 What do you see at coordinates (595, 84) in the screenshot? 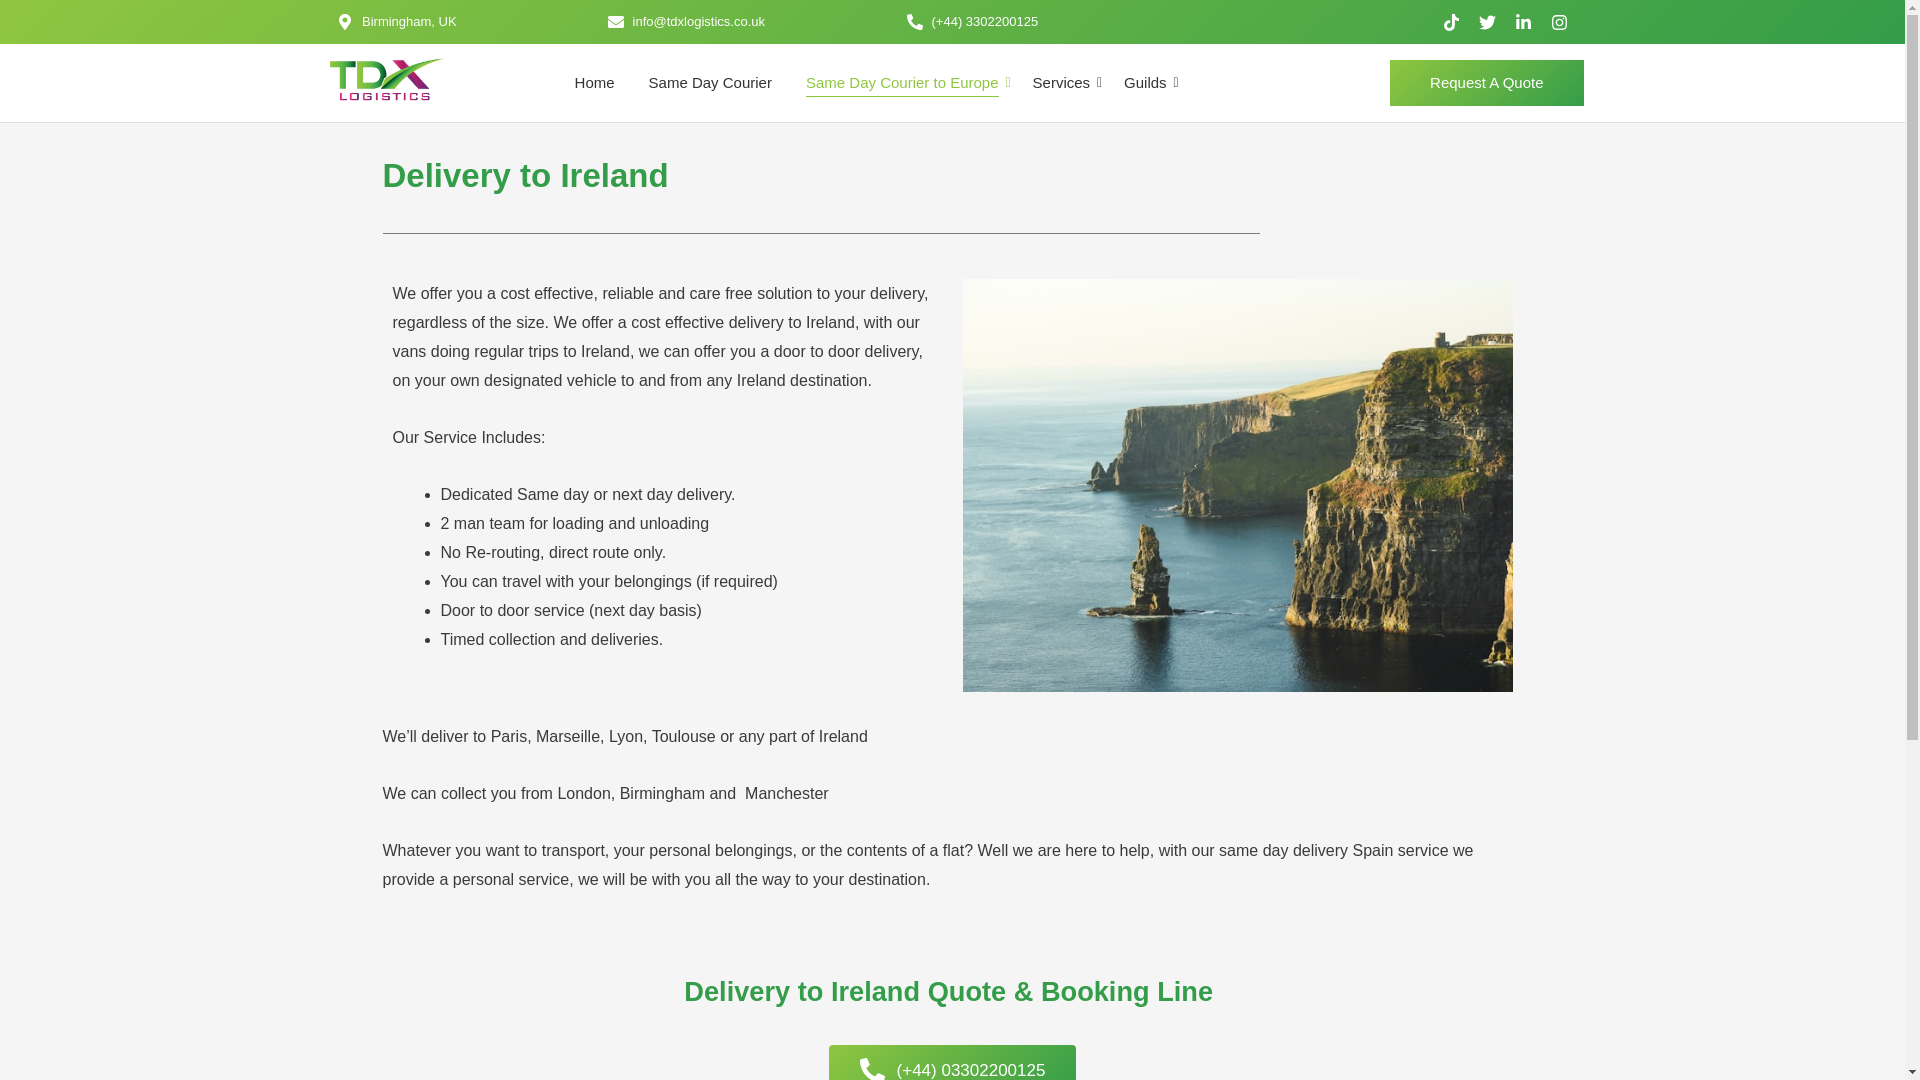
I see `Home` at bounding box center [595, 84].